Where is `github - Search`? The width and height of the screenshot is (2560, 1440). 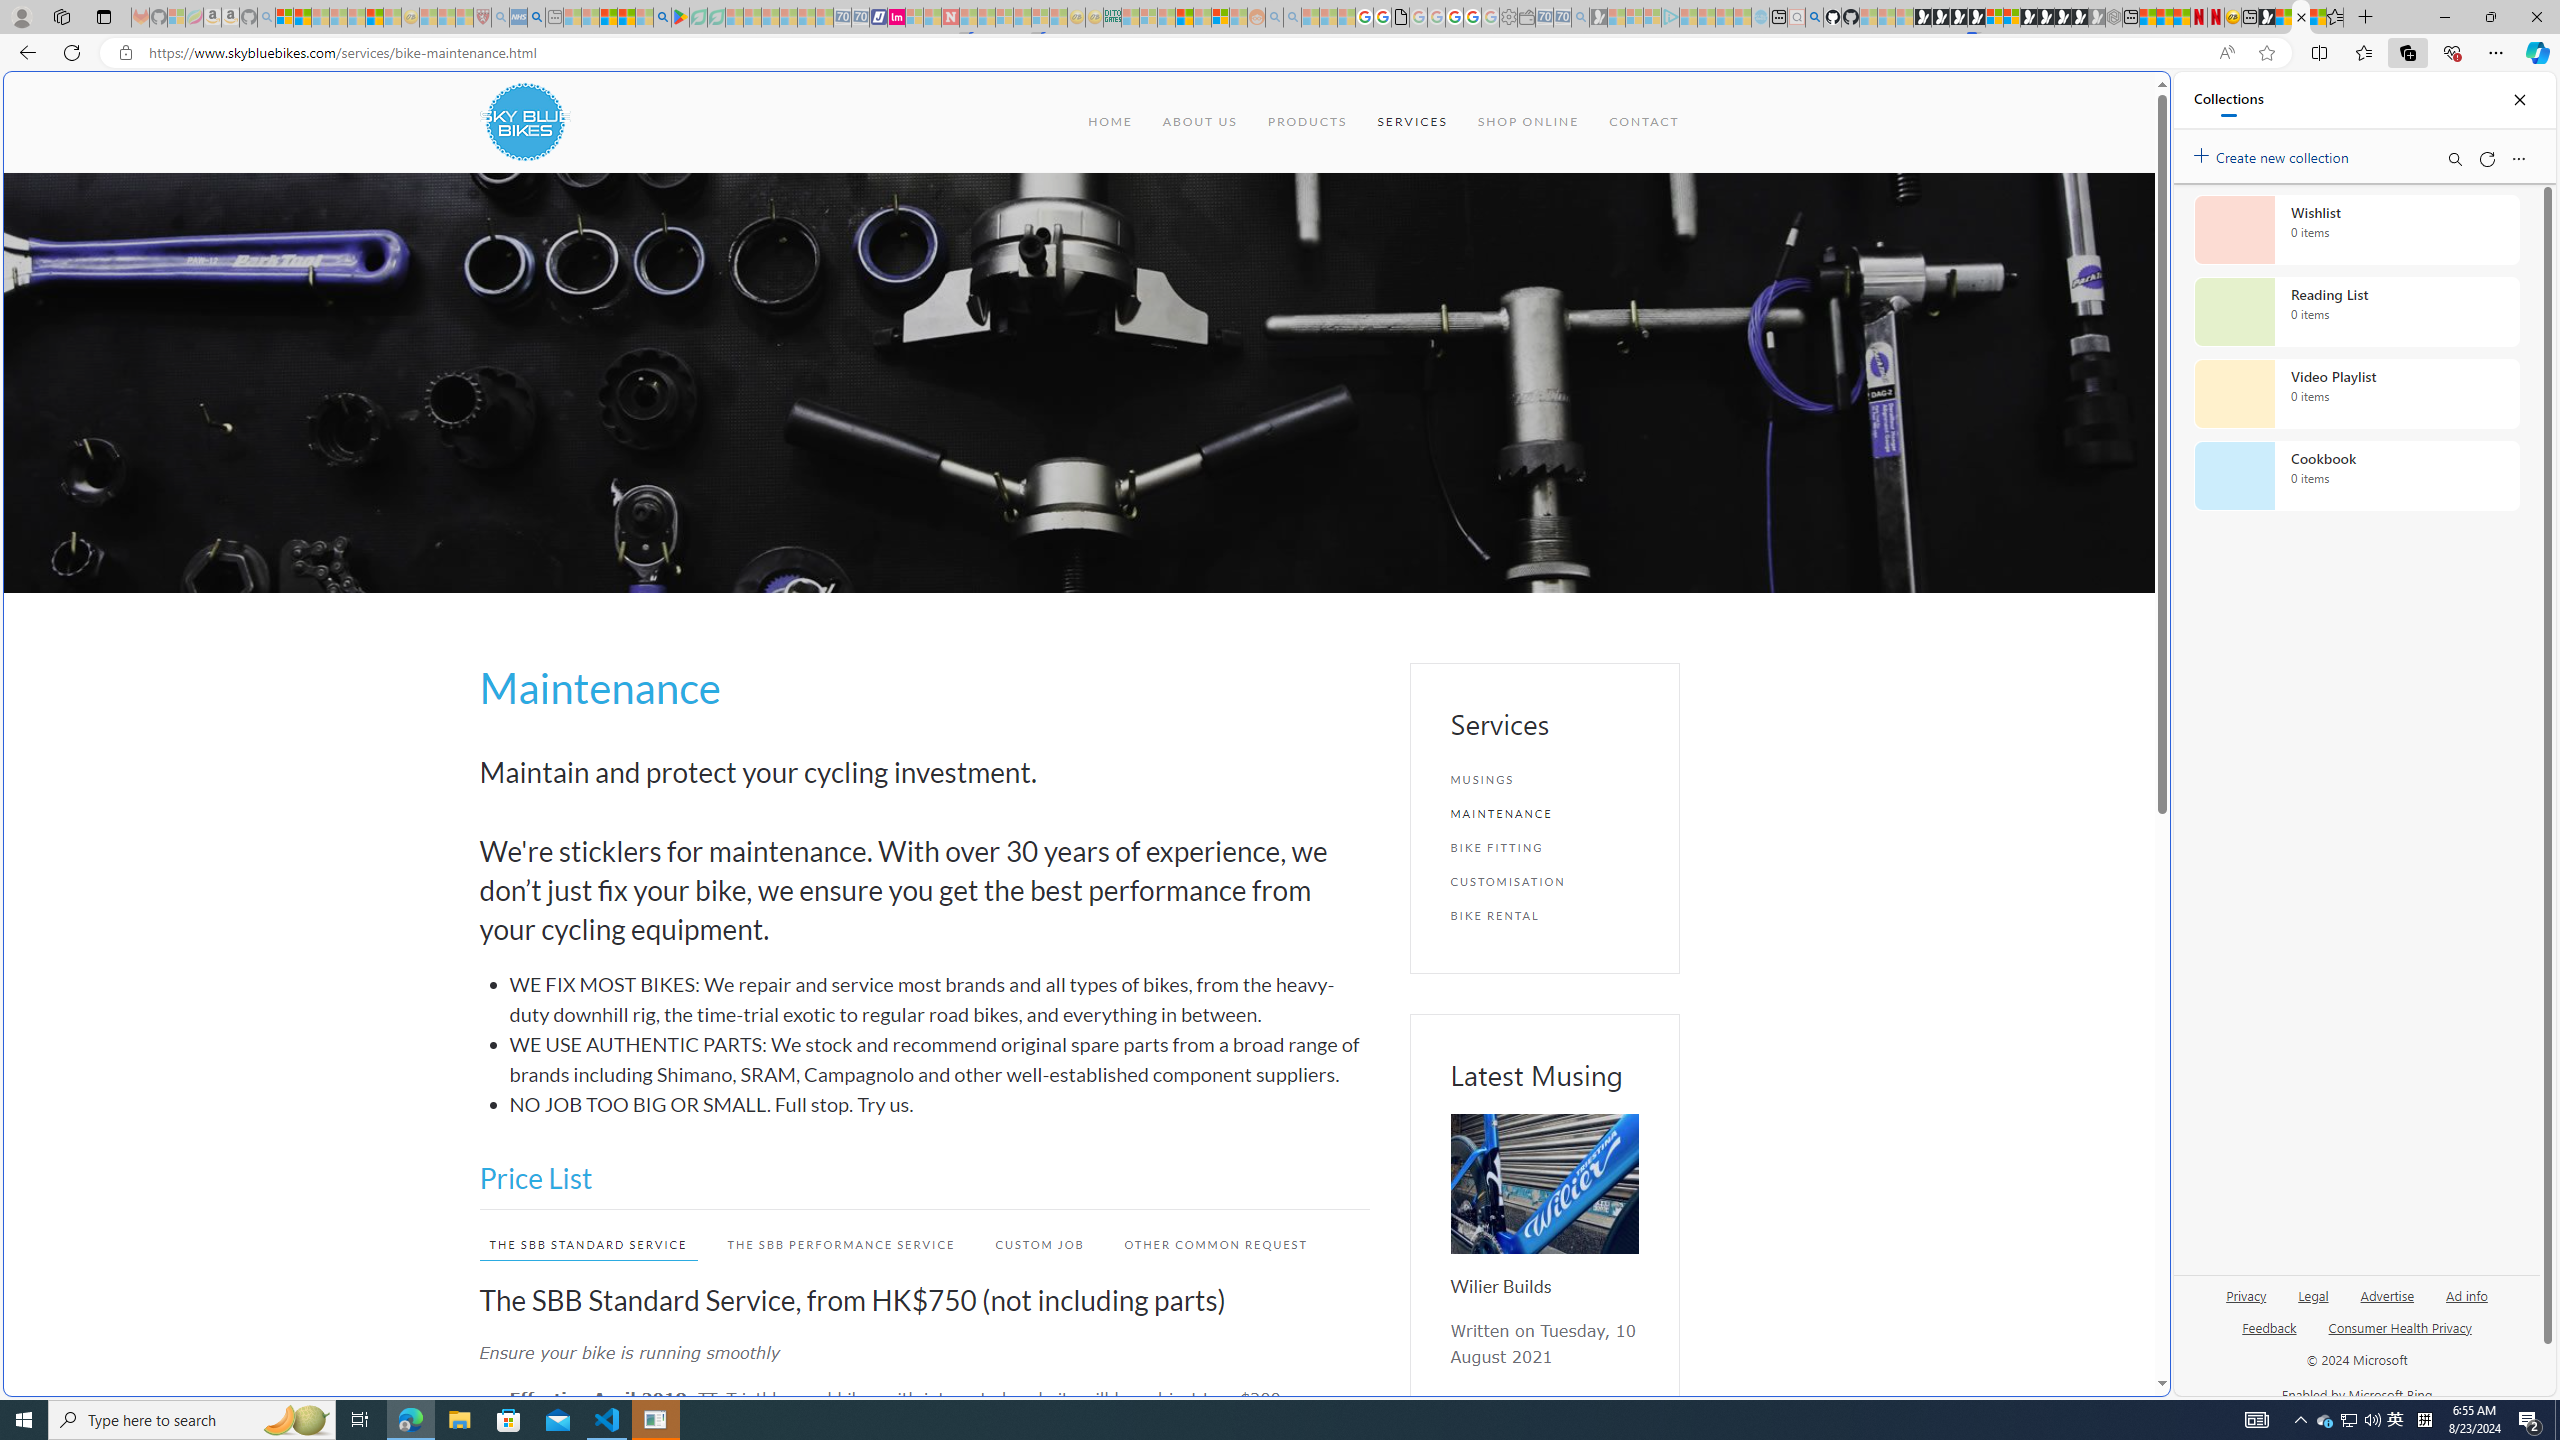 github - Search is located at coordinates (1814, 17).